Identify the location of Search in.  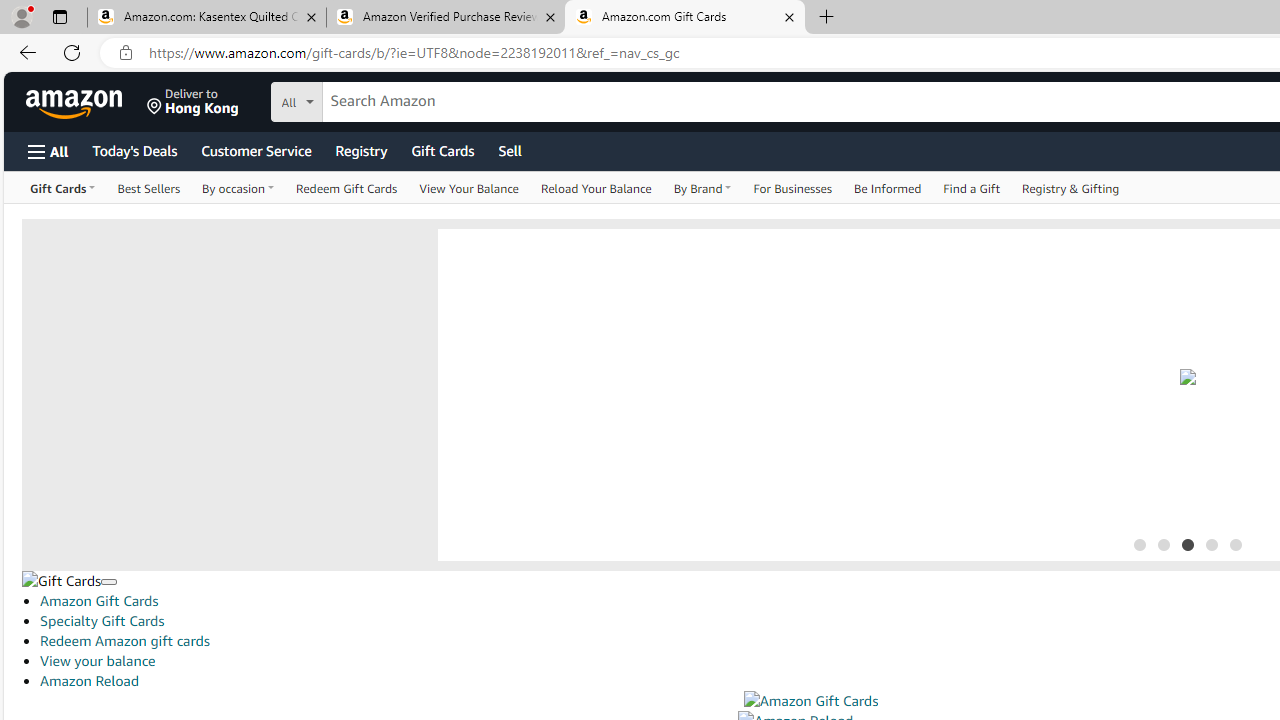
(371, 99).